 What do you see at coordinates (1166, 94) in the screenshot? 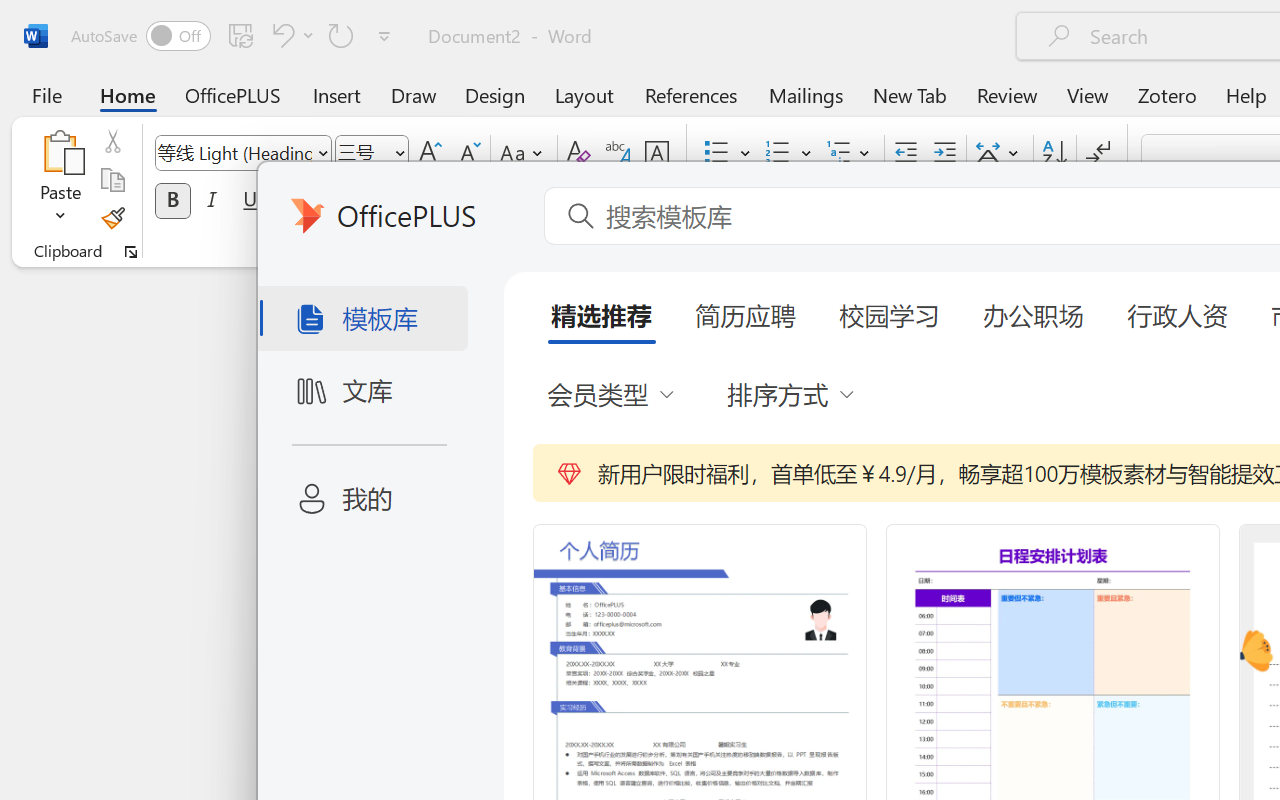
I see `Zotero` at bounding box center [1166, 94].